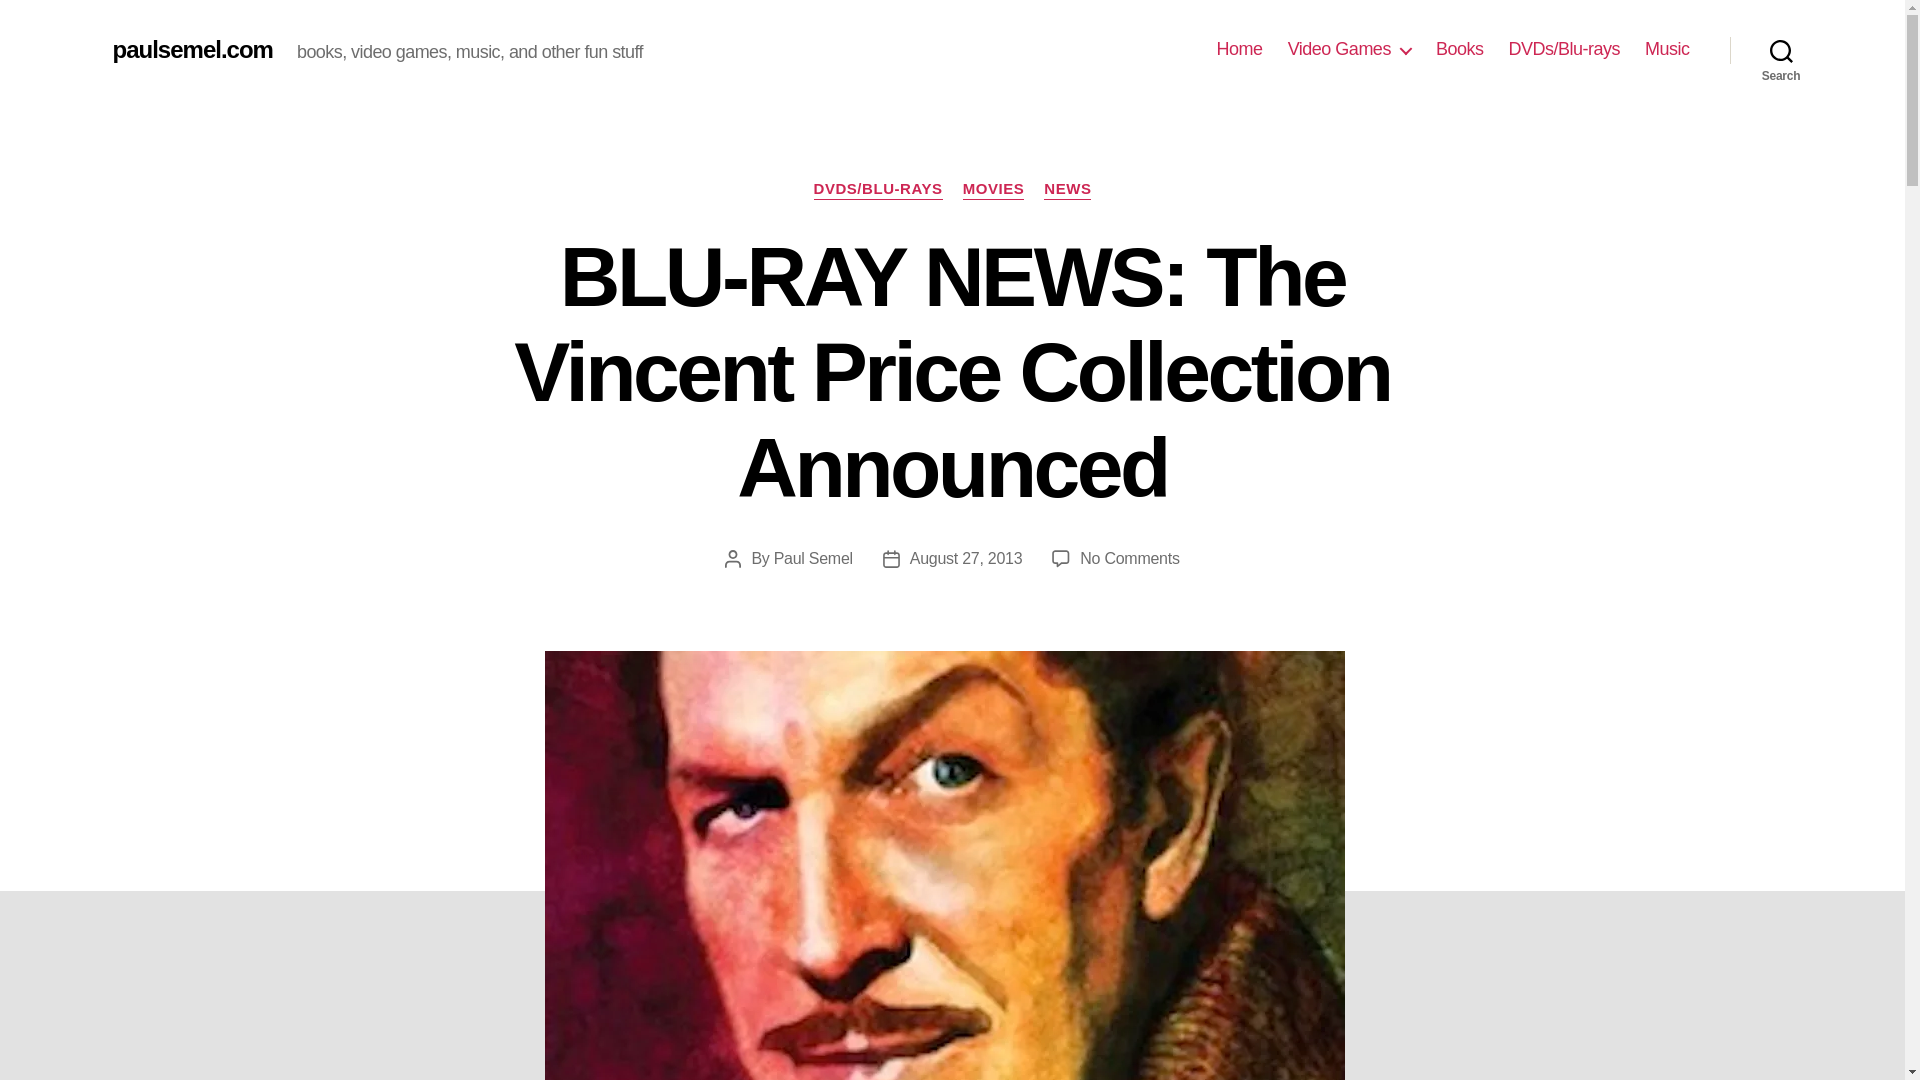 The image size is (1920, 1080). Describe the element at coordinates (192, 49) in the screenshot. I see `paulsemel.com` at that location.